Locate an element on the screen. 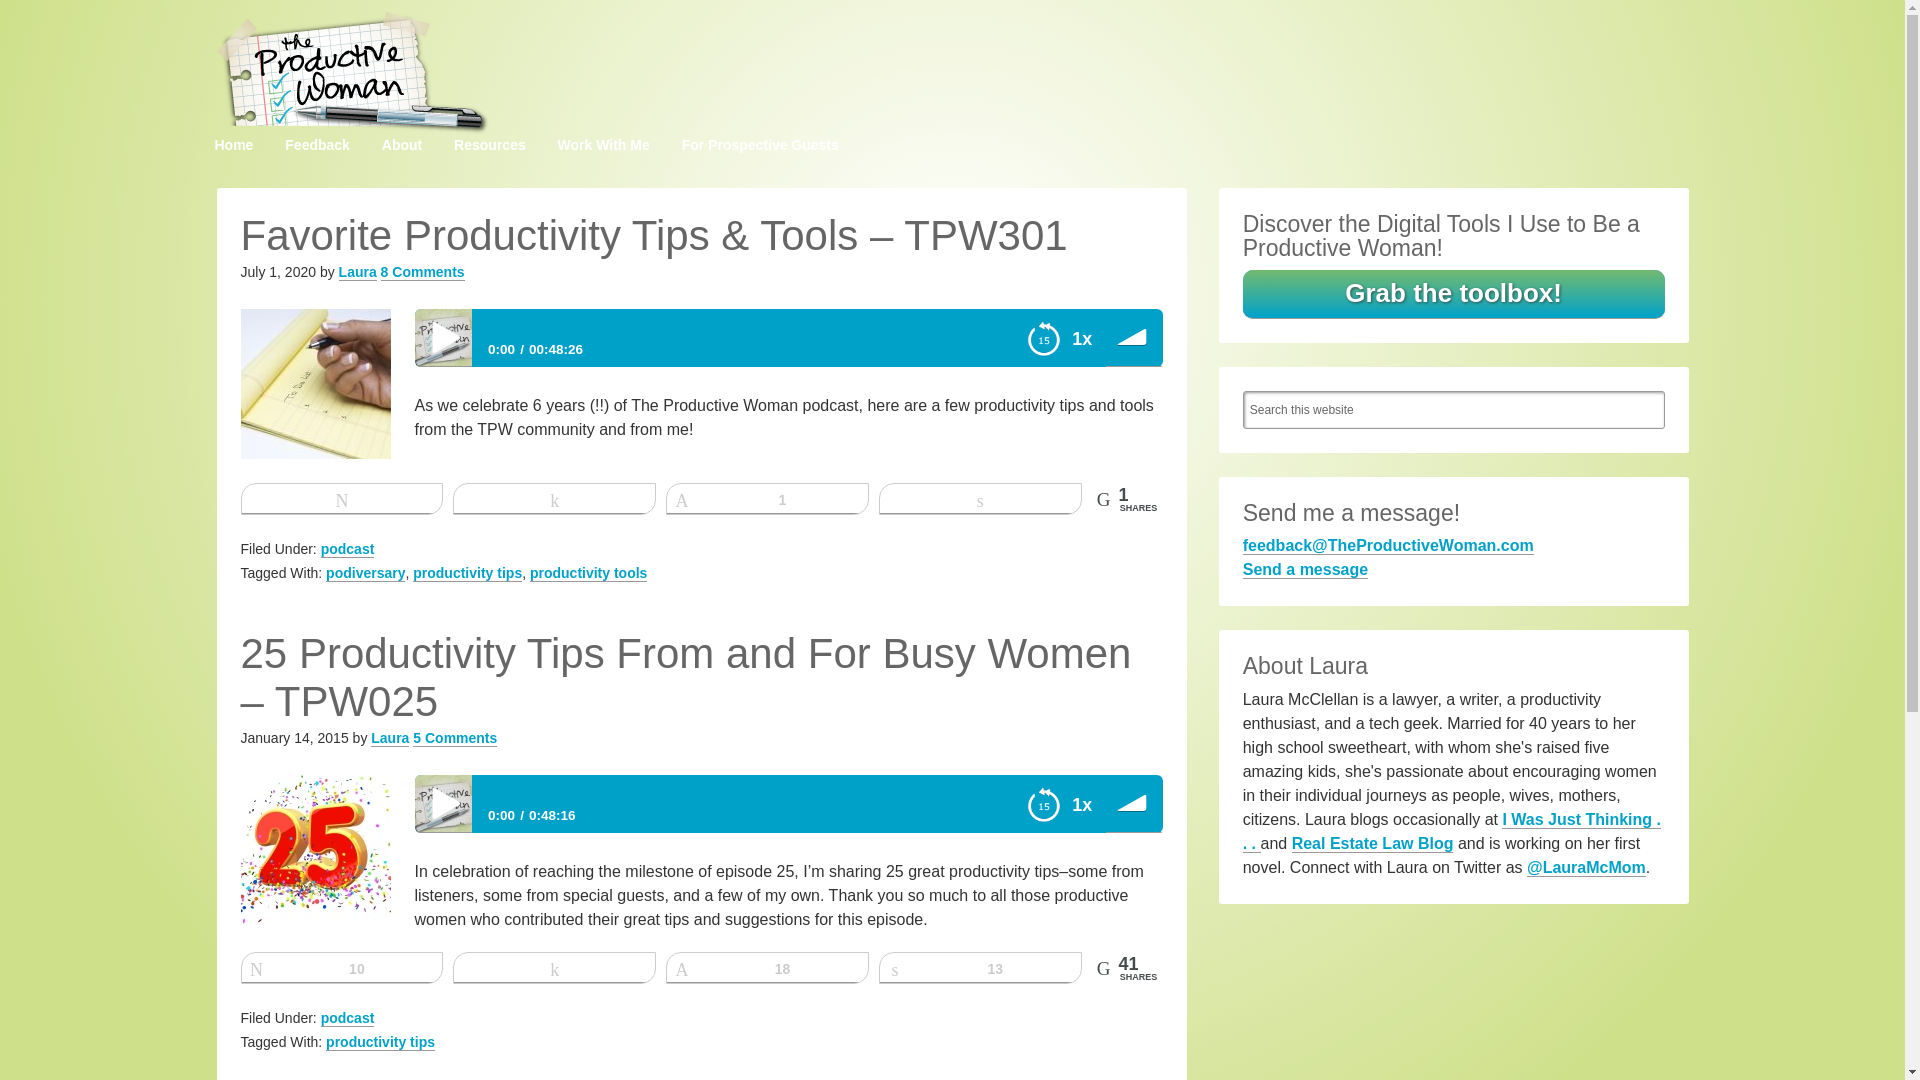 The width and height of the screenshot is (1920, 1080). Laura is located at coordinates (358, 272).